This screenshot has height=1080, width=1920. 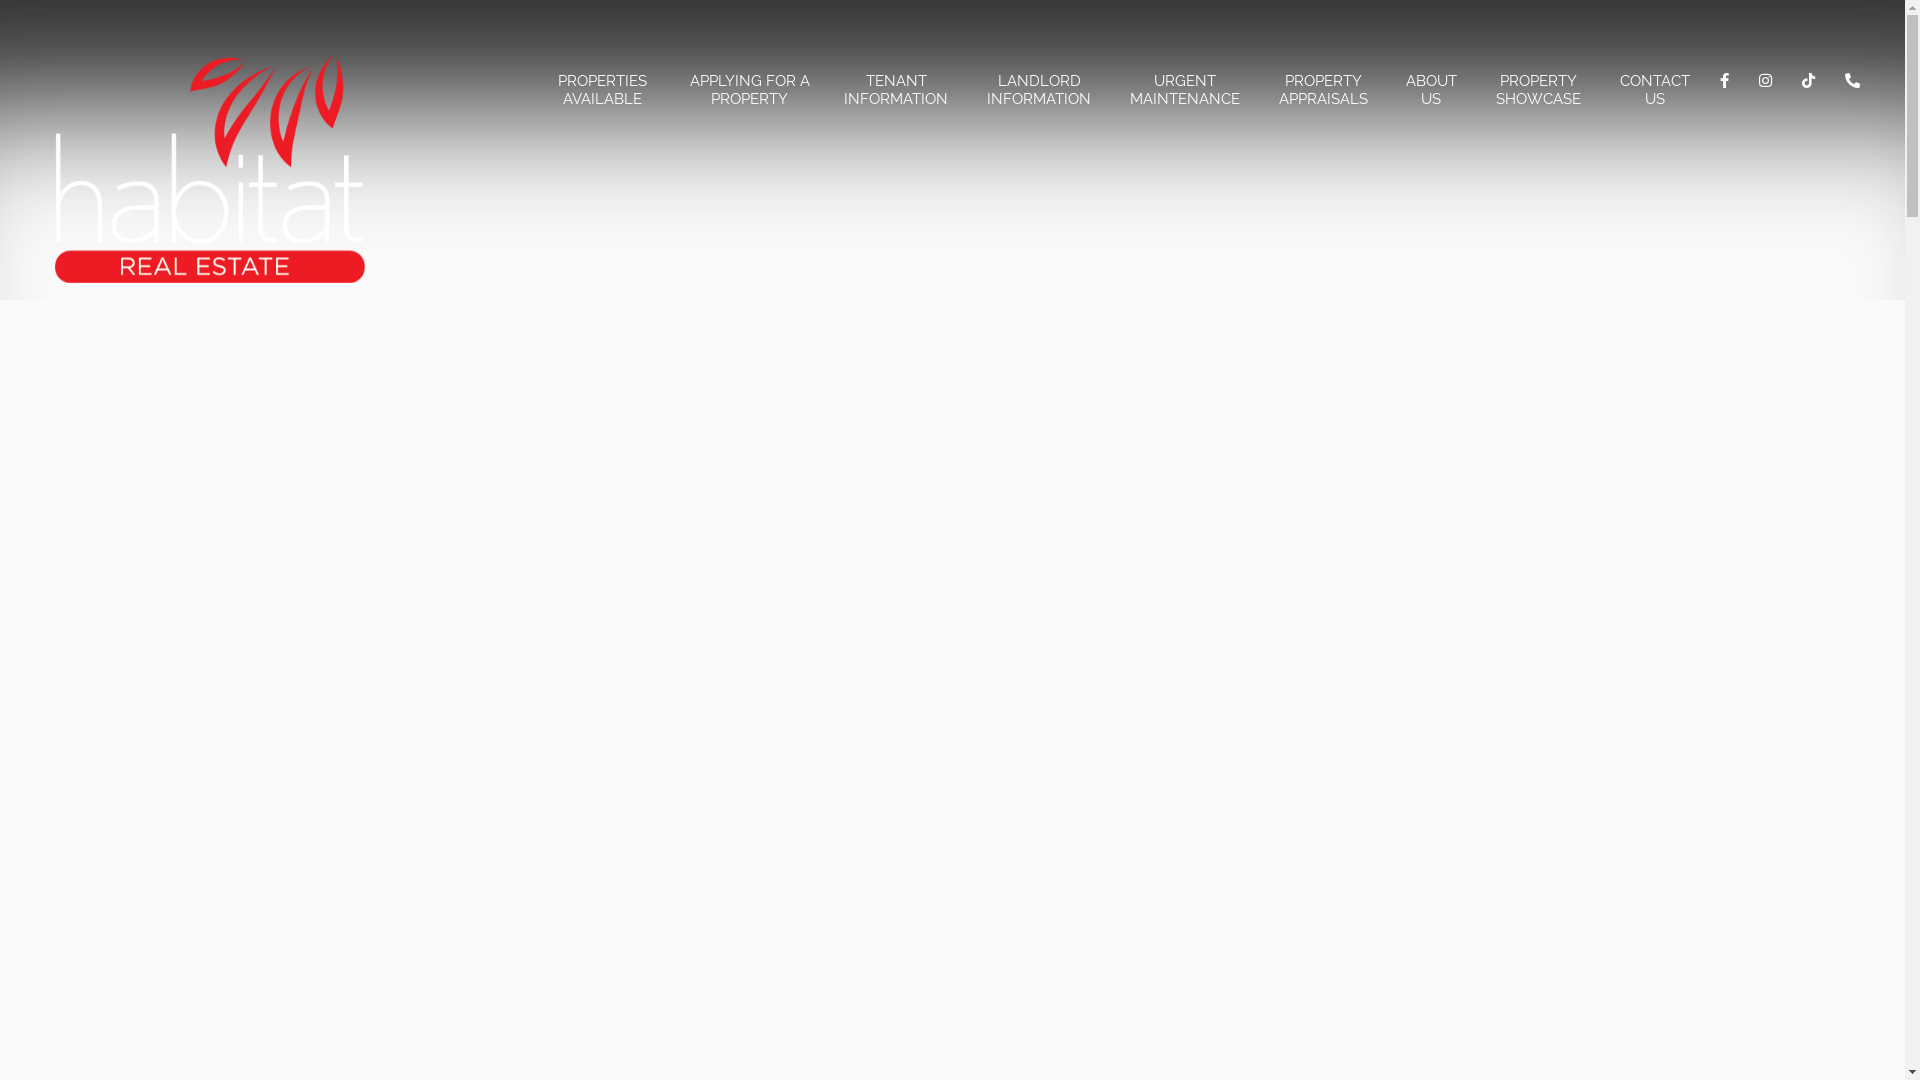 I want to click on LANDLORD INFORMATION, so click(x=1040, y=90).